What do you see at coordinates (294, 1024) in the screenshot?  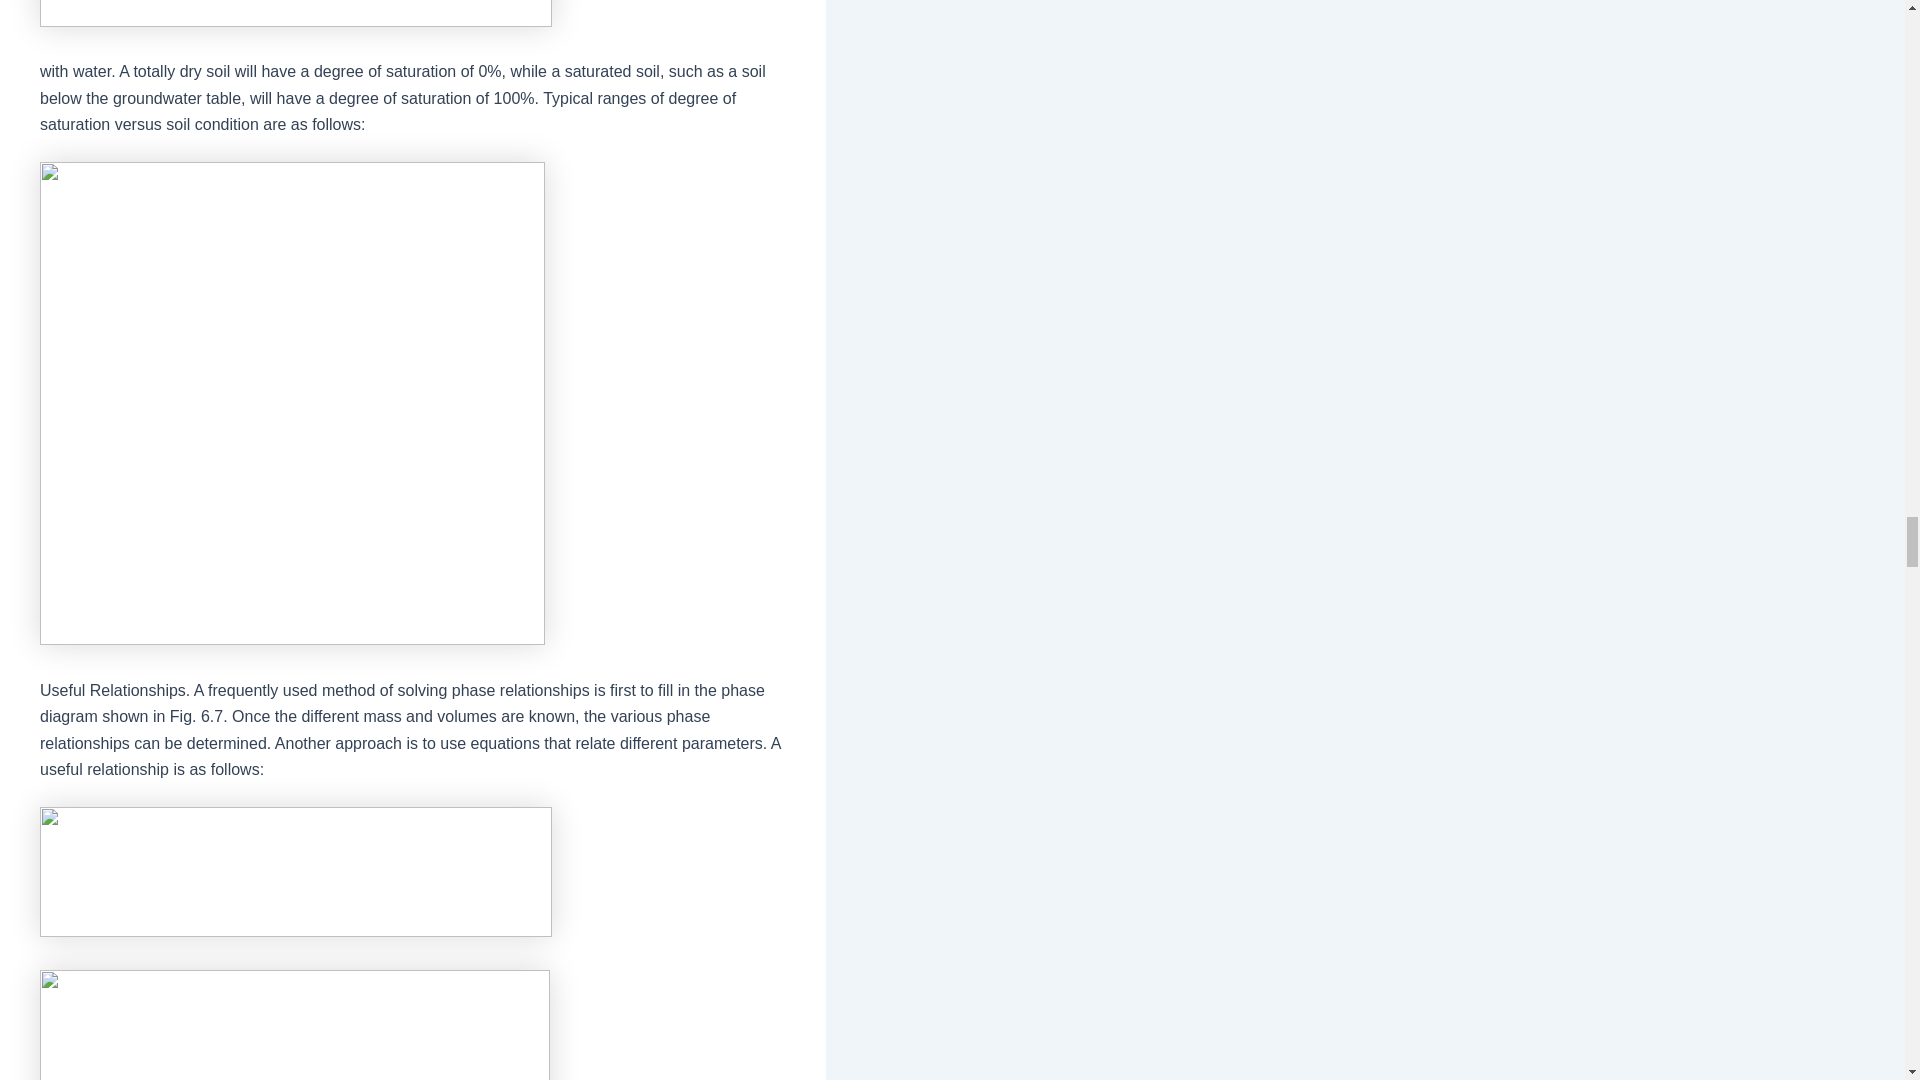 I see `TABLE 6.7 Mass and Volume Relationships` at bounding box center [294, 1024].